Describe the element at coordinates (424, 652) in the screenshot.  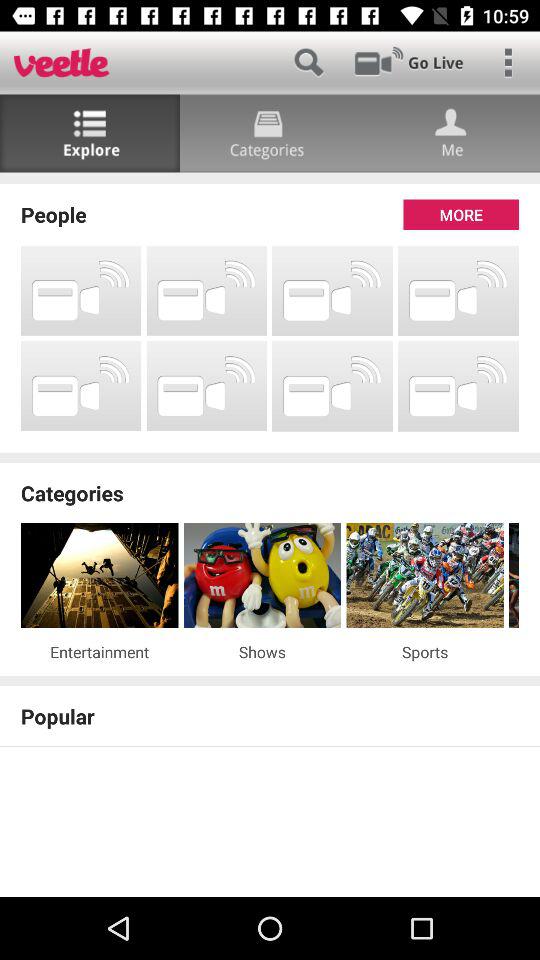
I see `turn off the item to the right of the shows` at that location.